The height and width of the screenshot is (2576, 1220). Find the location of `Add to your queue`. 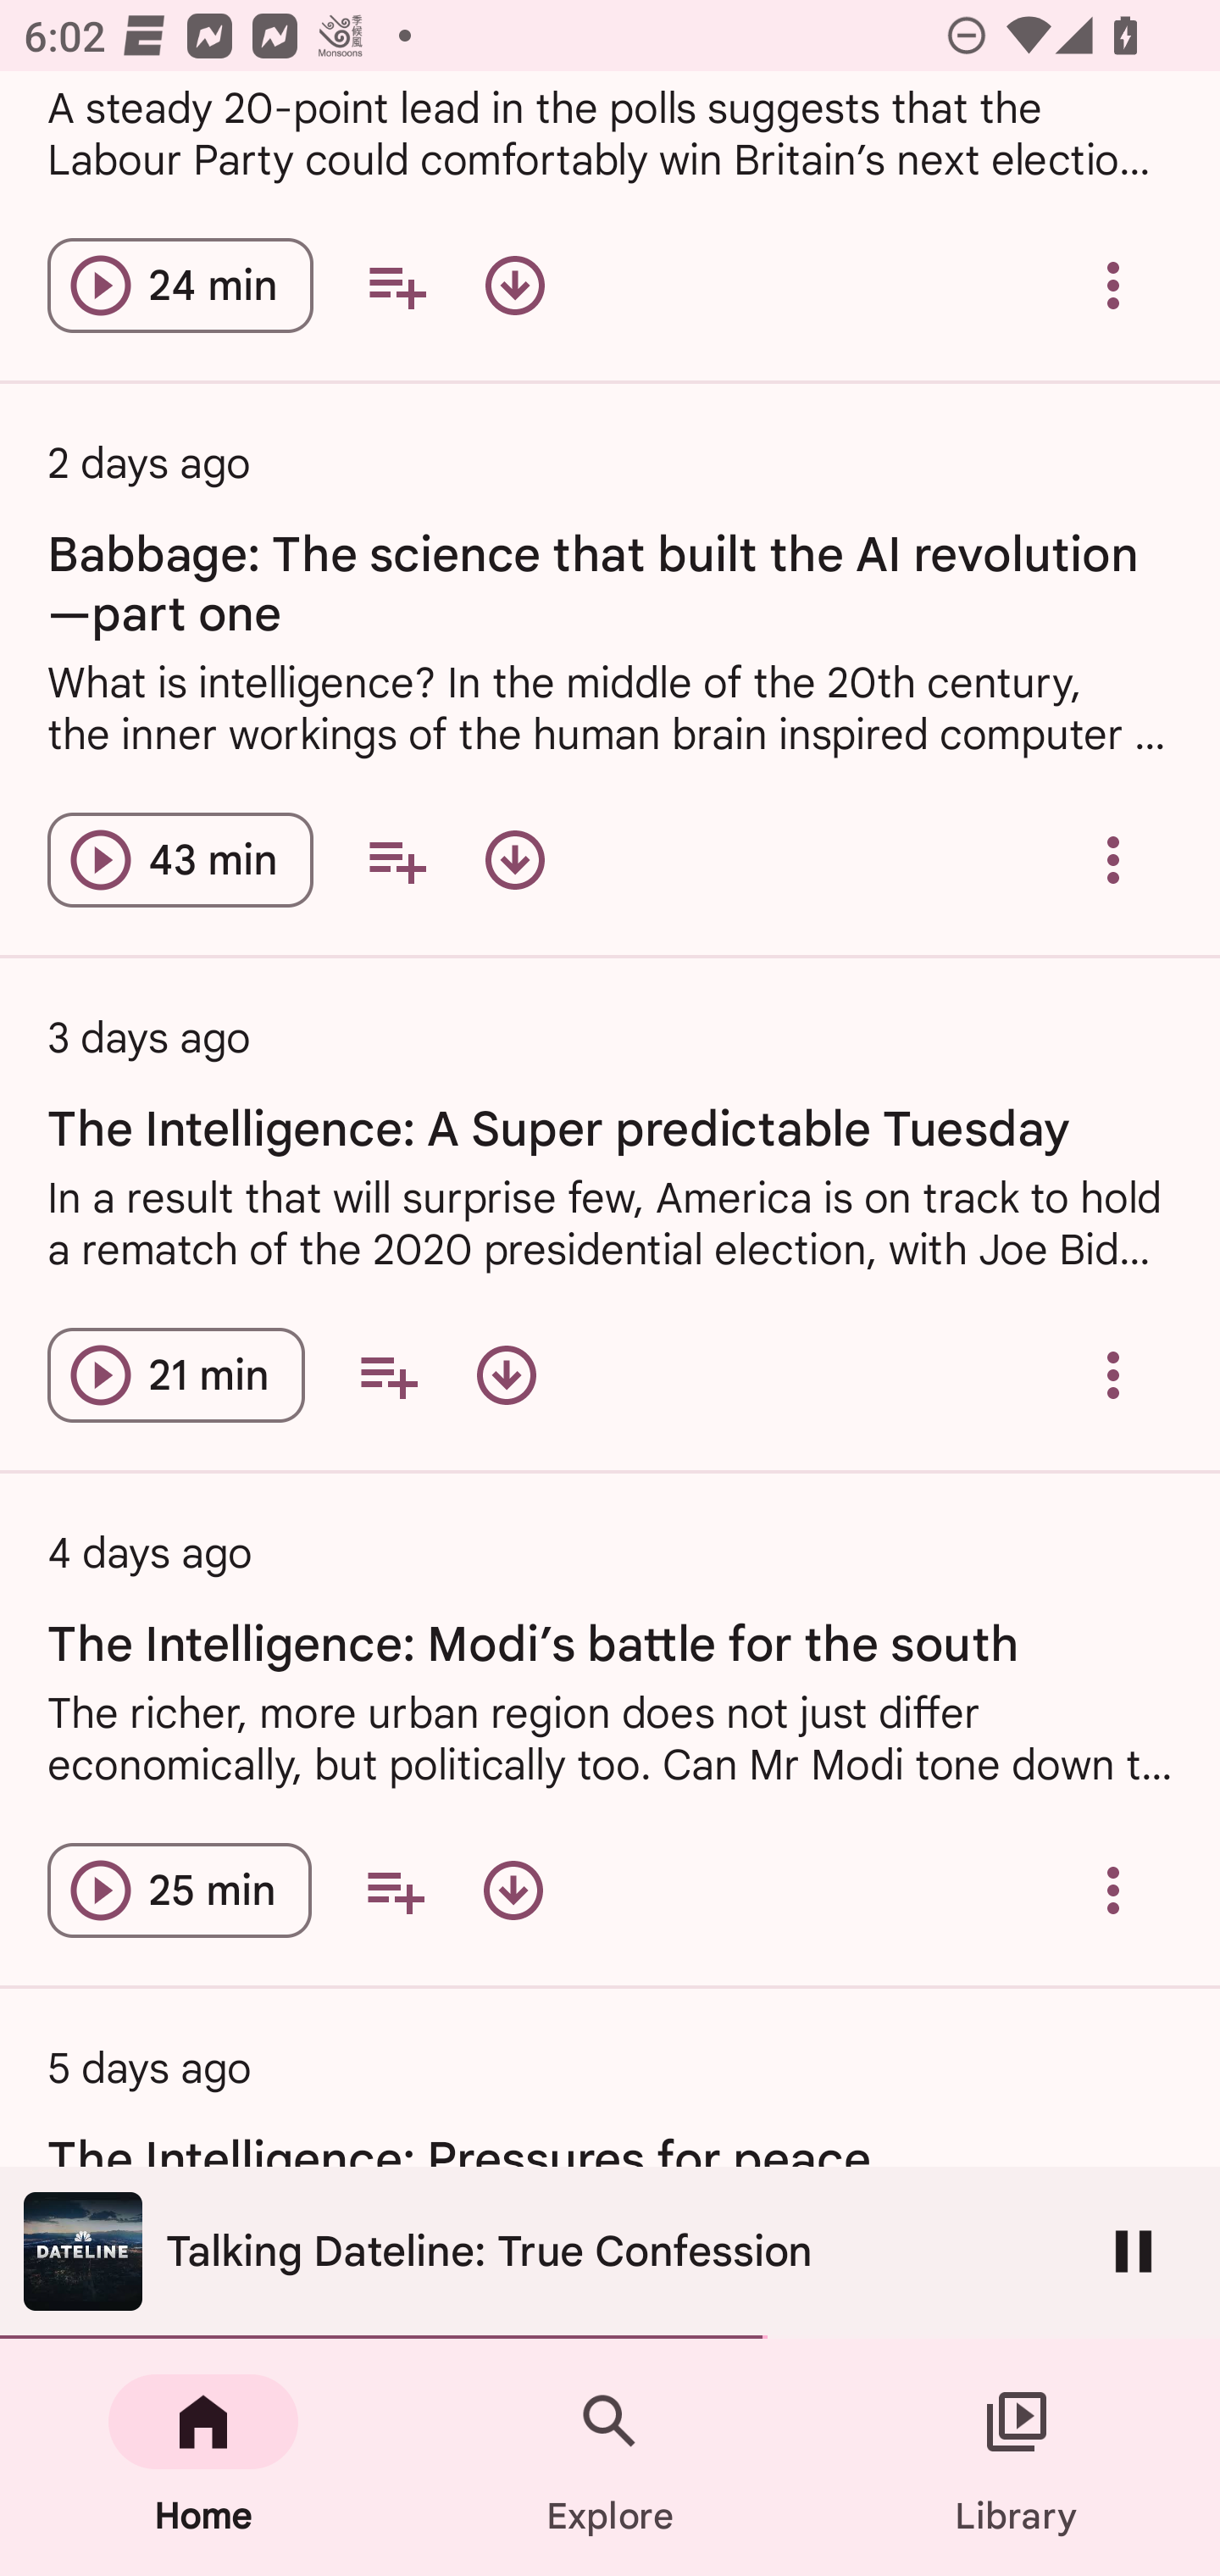

Add to your queue is located at coordinates (396, 860).